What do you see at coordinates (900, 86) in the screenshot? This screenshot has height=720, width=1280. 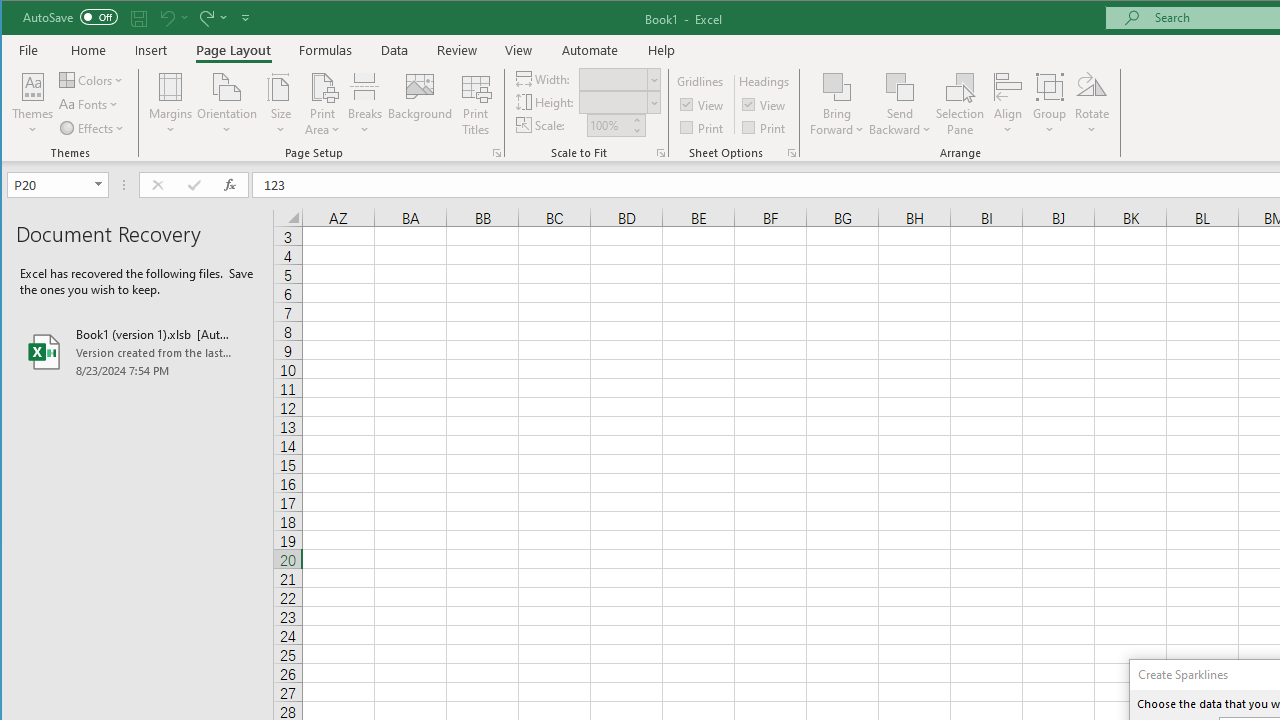 I see `Send Backward` at bounding box center [900, 86].